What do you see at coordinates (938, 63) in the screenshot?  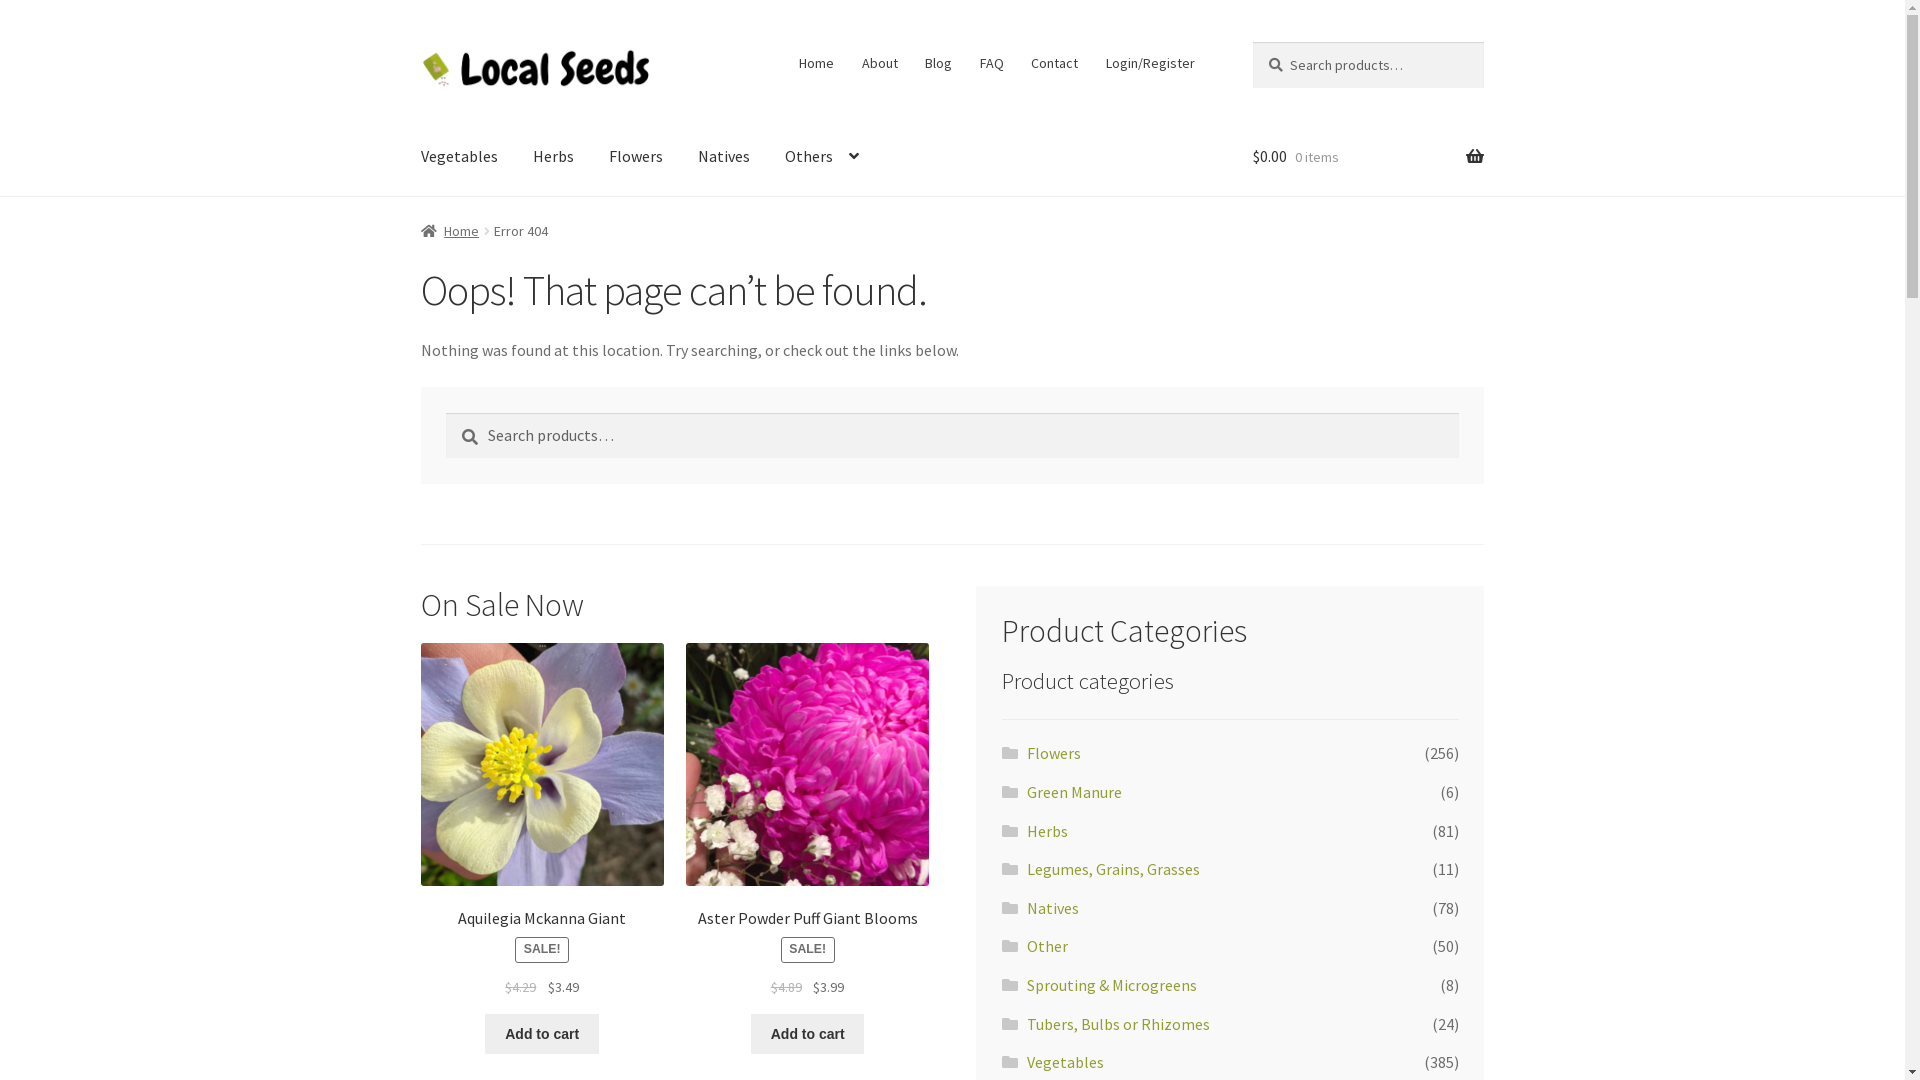 I see `Blog` at bounding box center [938, 63].